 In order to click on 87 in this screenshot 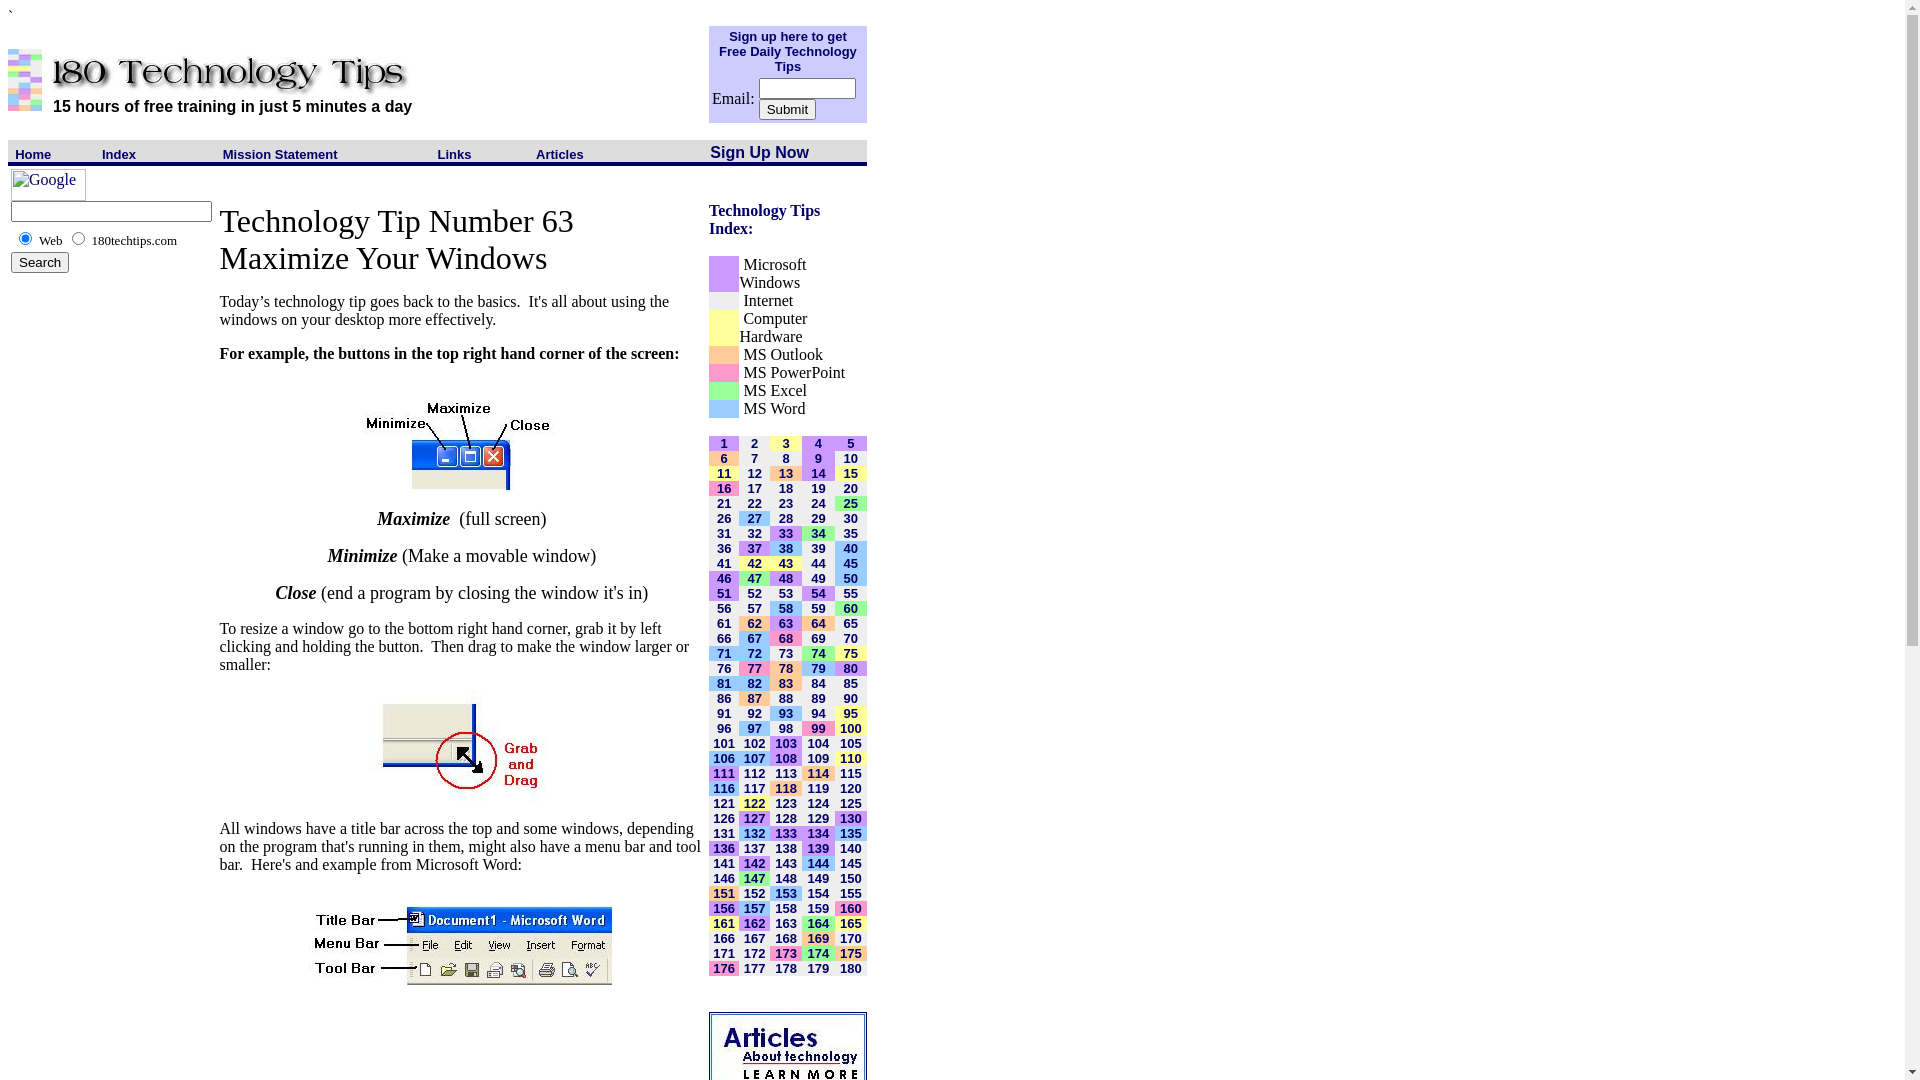, I will do `click(754, 698)`.